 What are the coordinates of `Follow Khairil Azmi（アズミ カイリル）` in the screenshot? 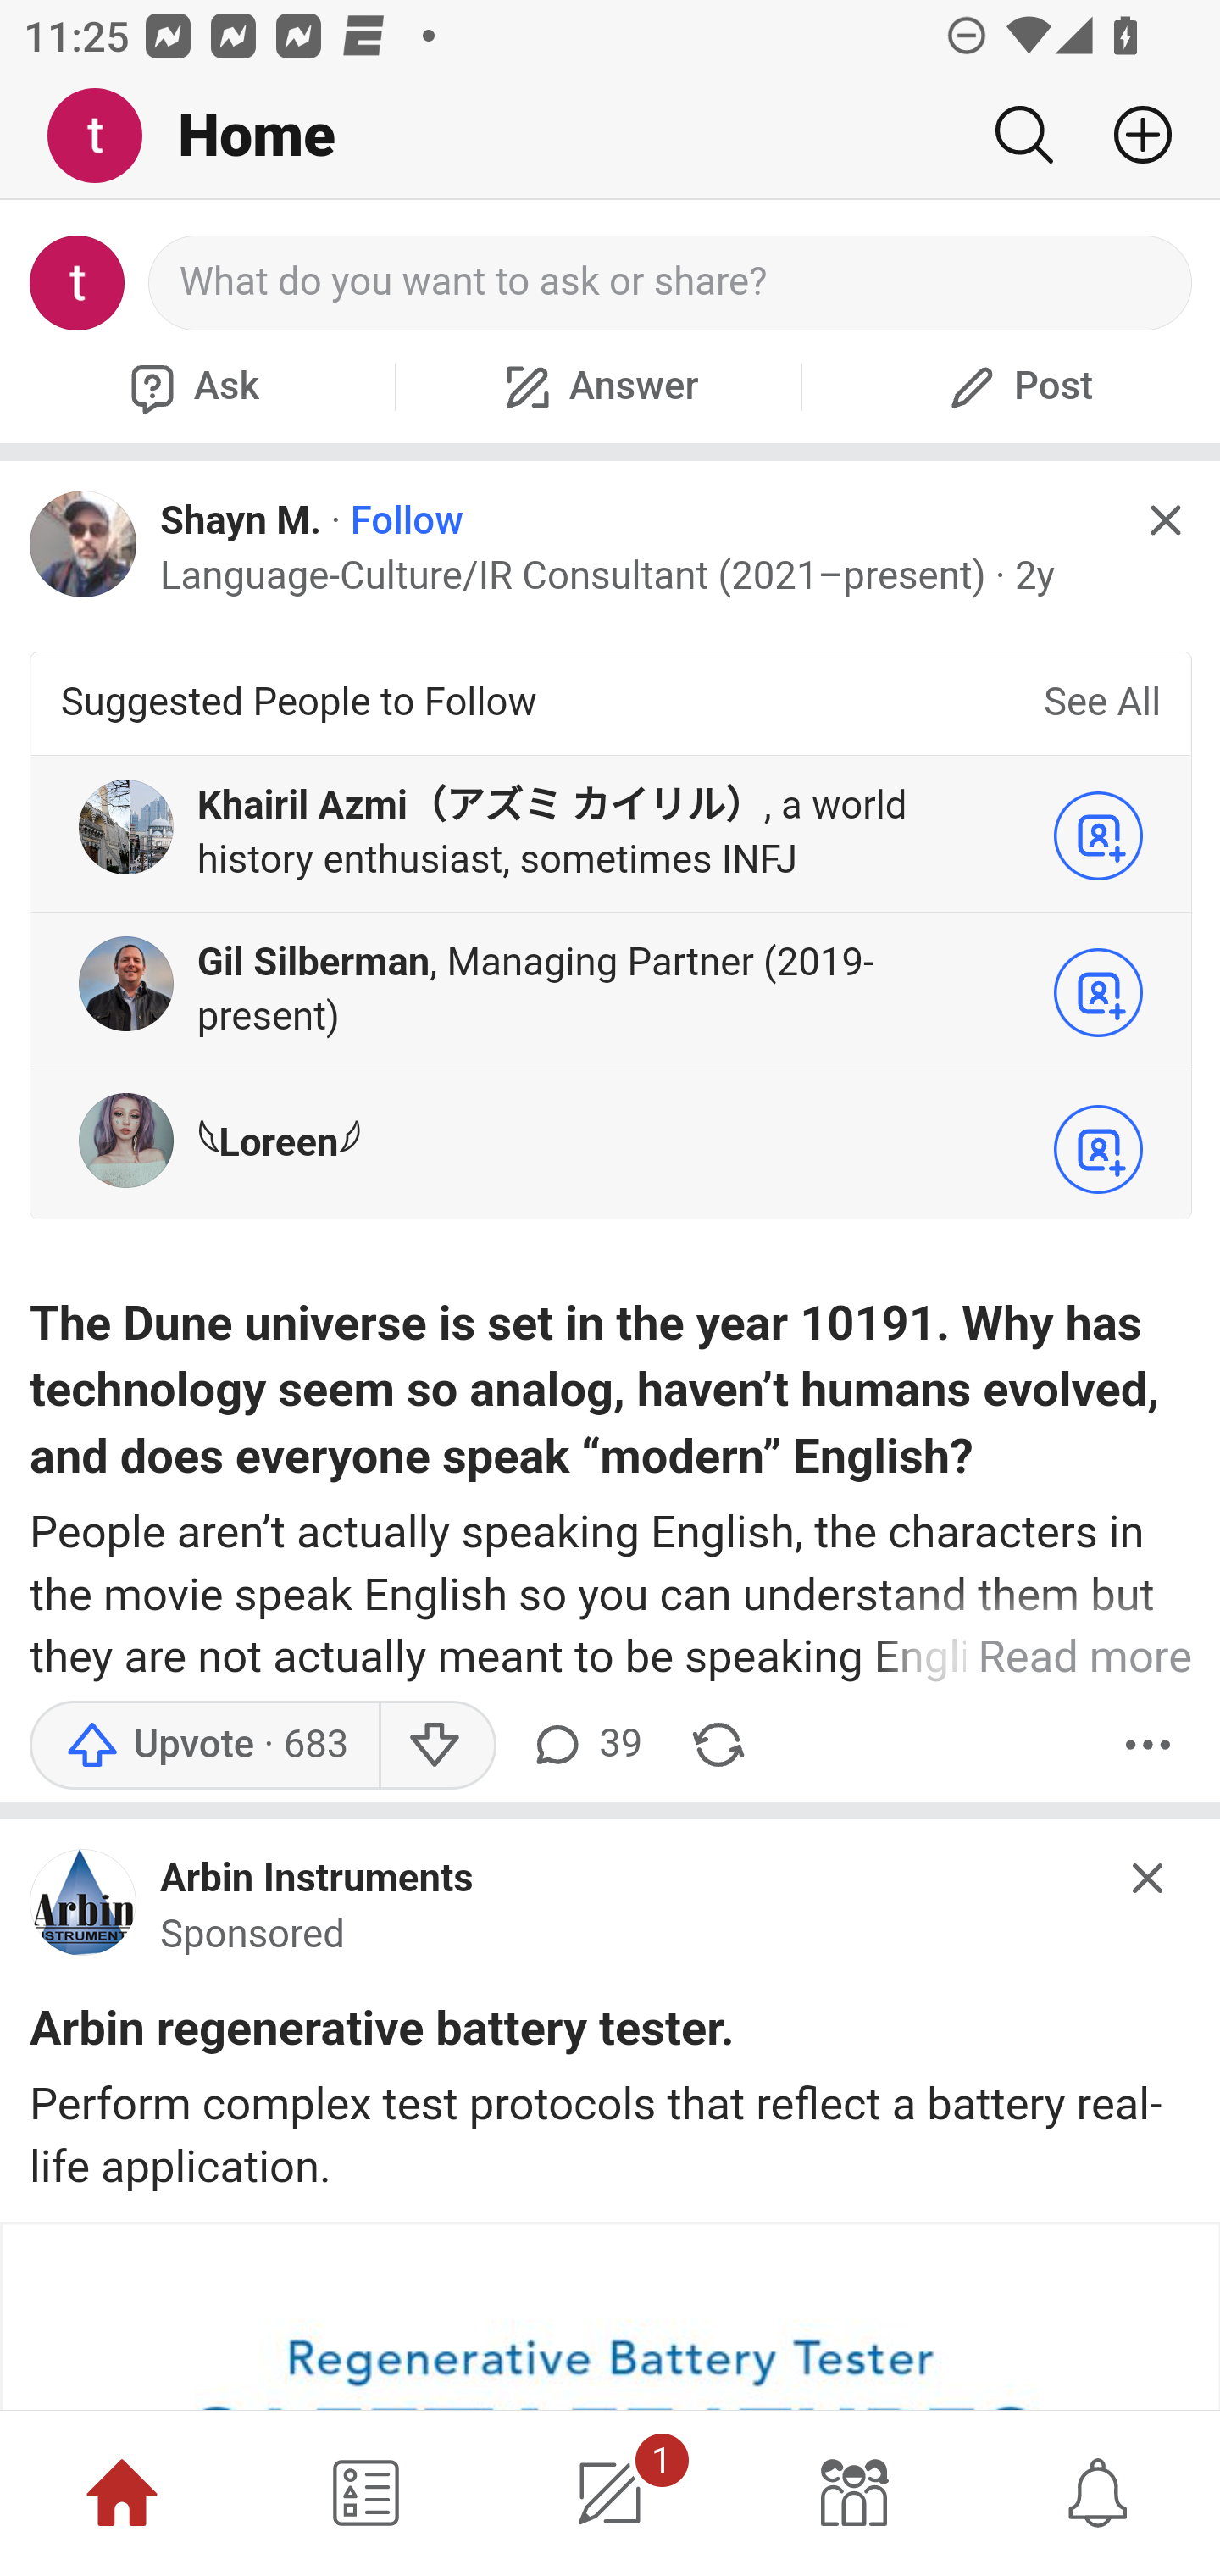 It's located at (1098, 836).